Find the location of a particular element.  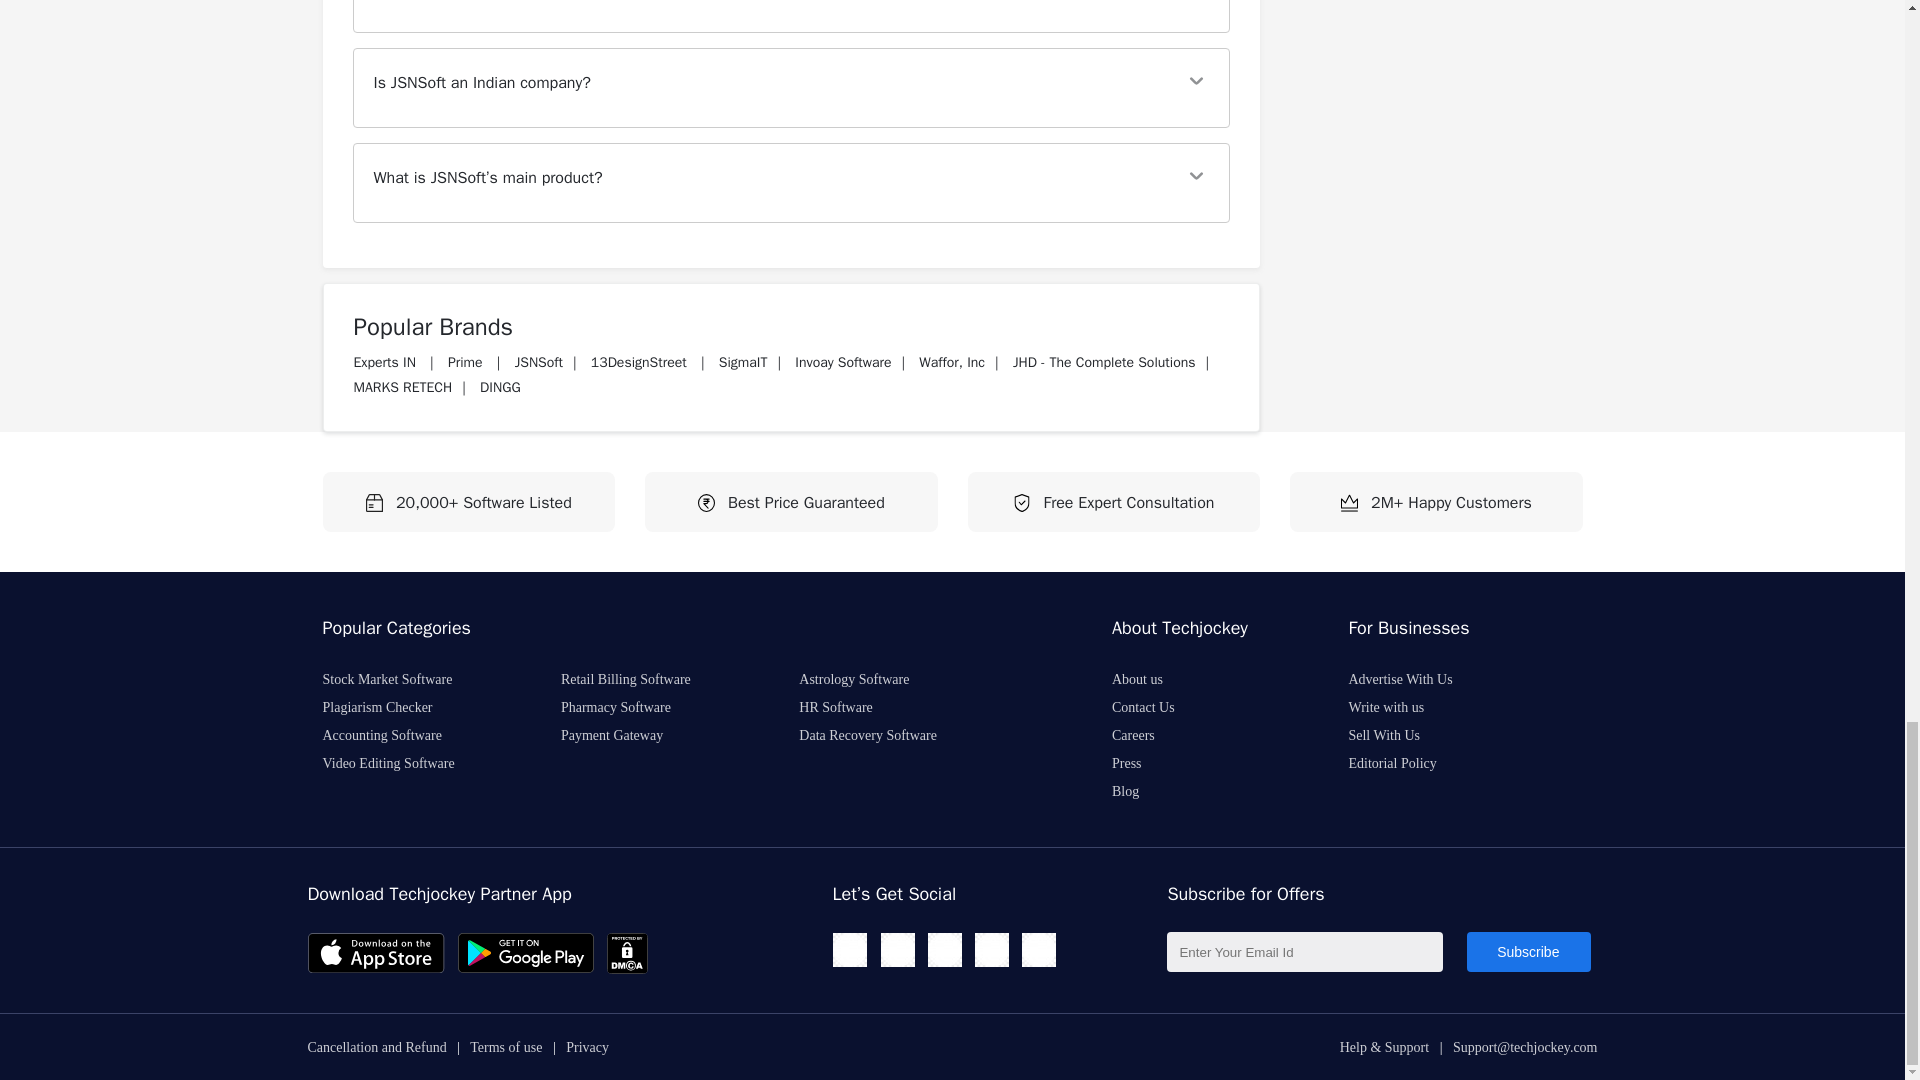

Experts IN is located at coordinates (386, 362).